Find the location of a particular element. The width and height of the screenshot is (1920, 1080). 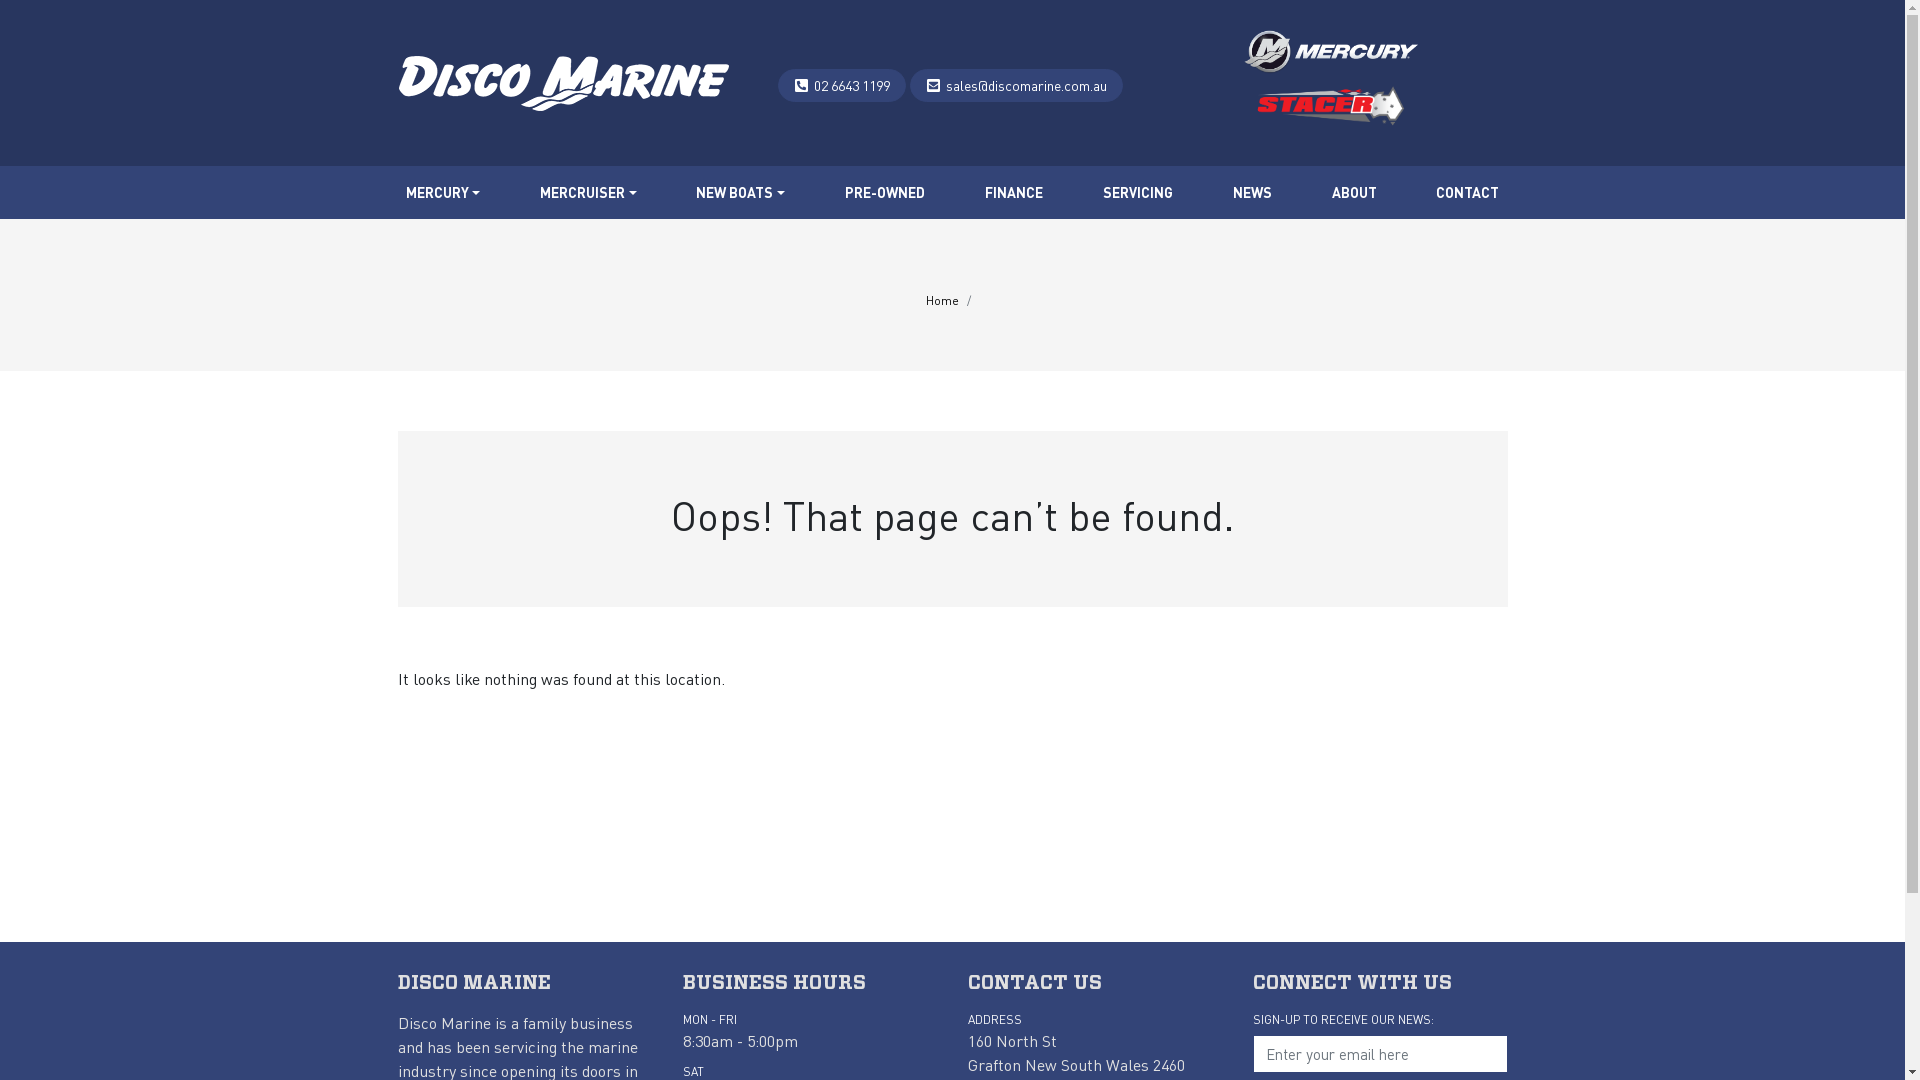

... is located at coordinates (564, 84).